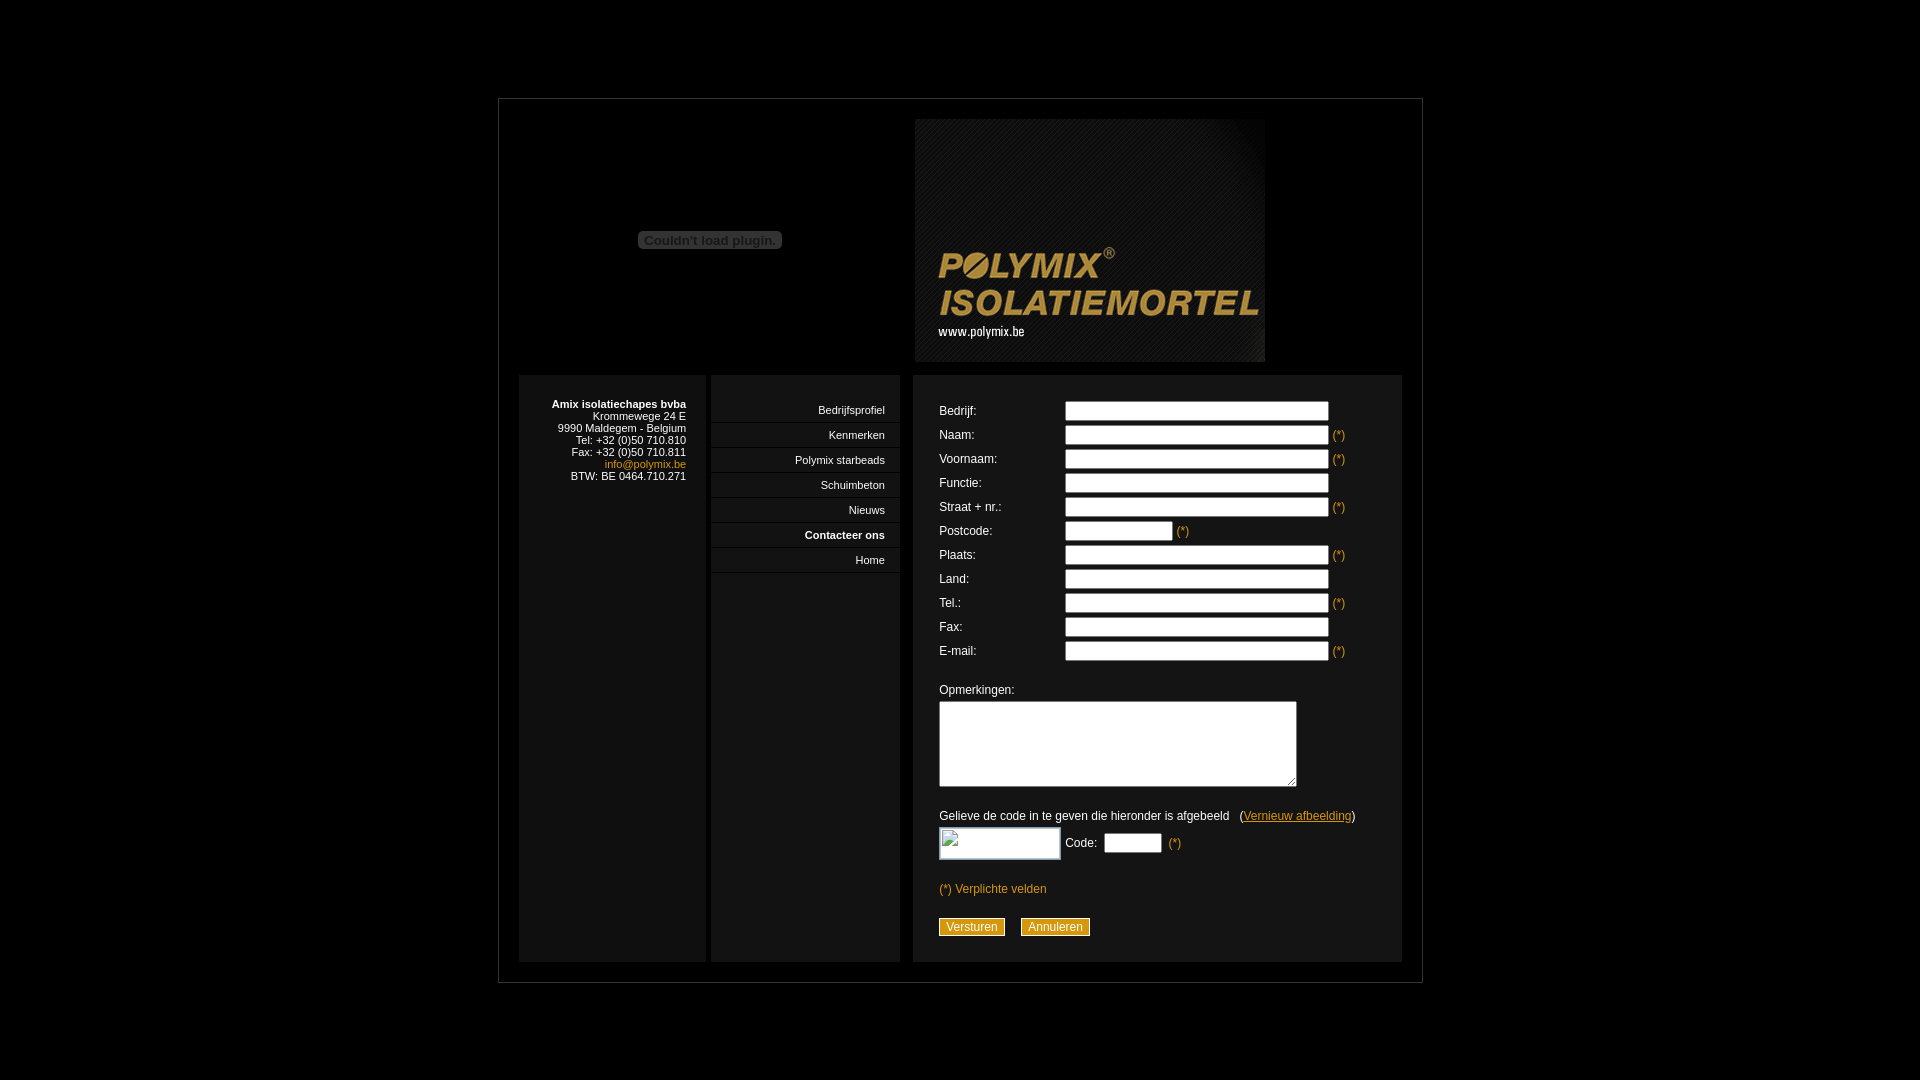 This screenshot has height=1080, width=1920. Describe the element at coordinates (806, 410) in the screenshot. I see `Bedrijfsprofiel     ` at that location.